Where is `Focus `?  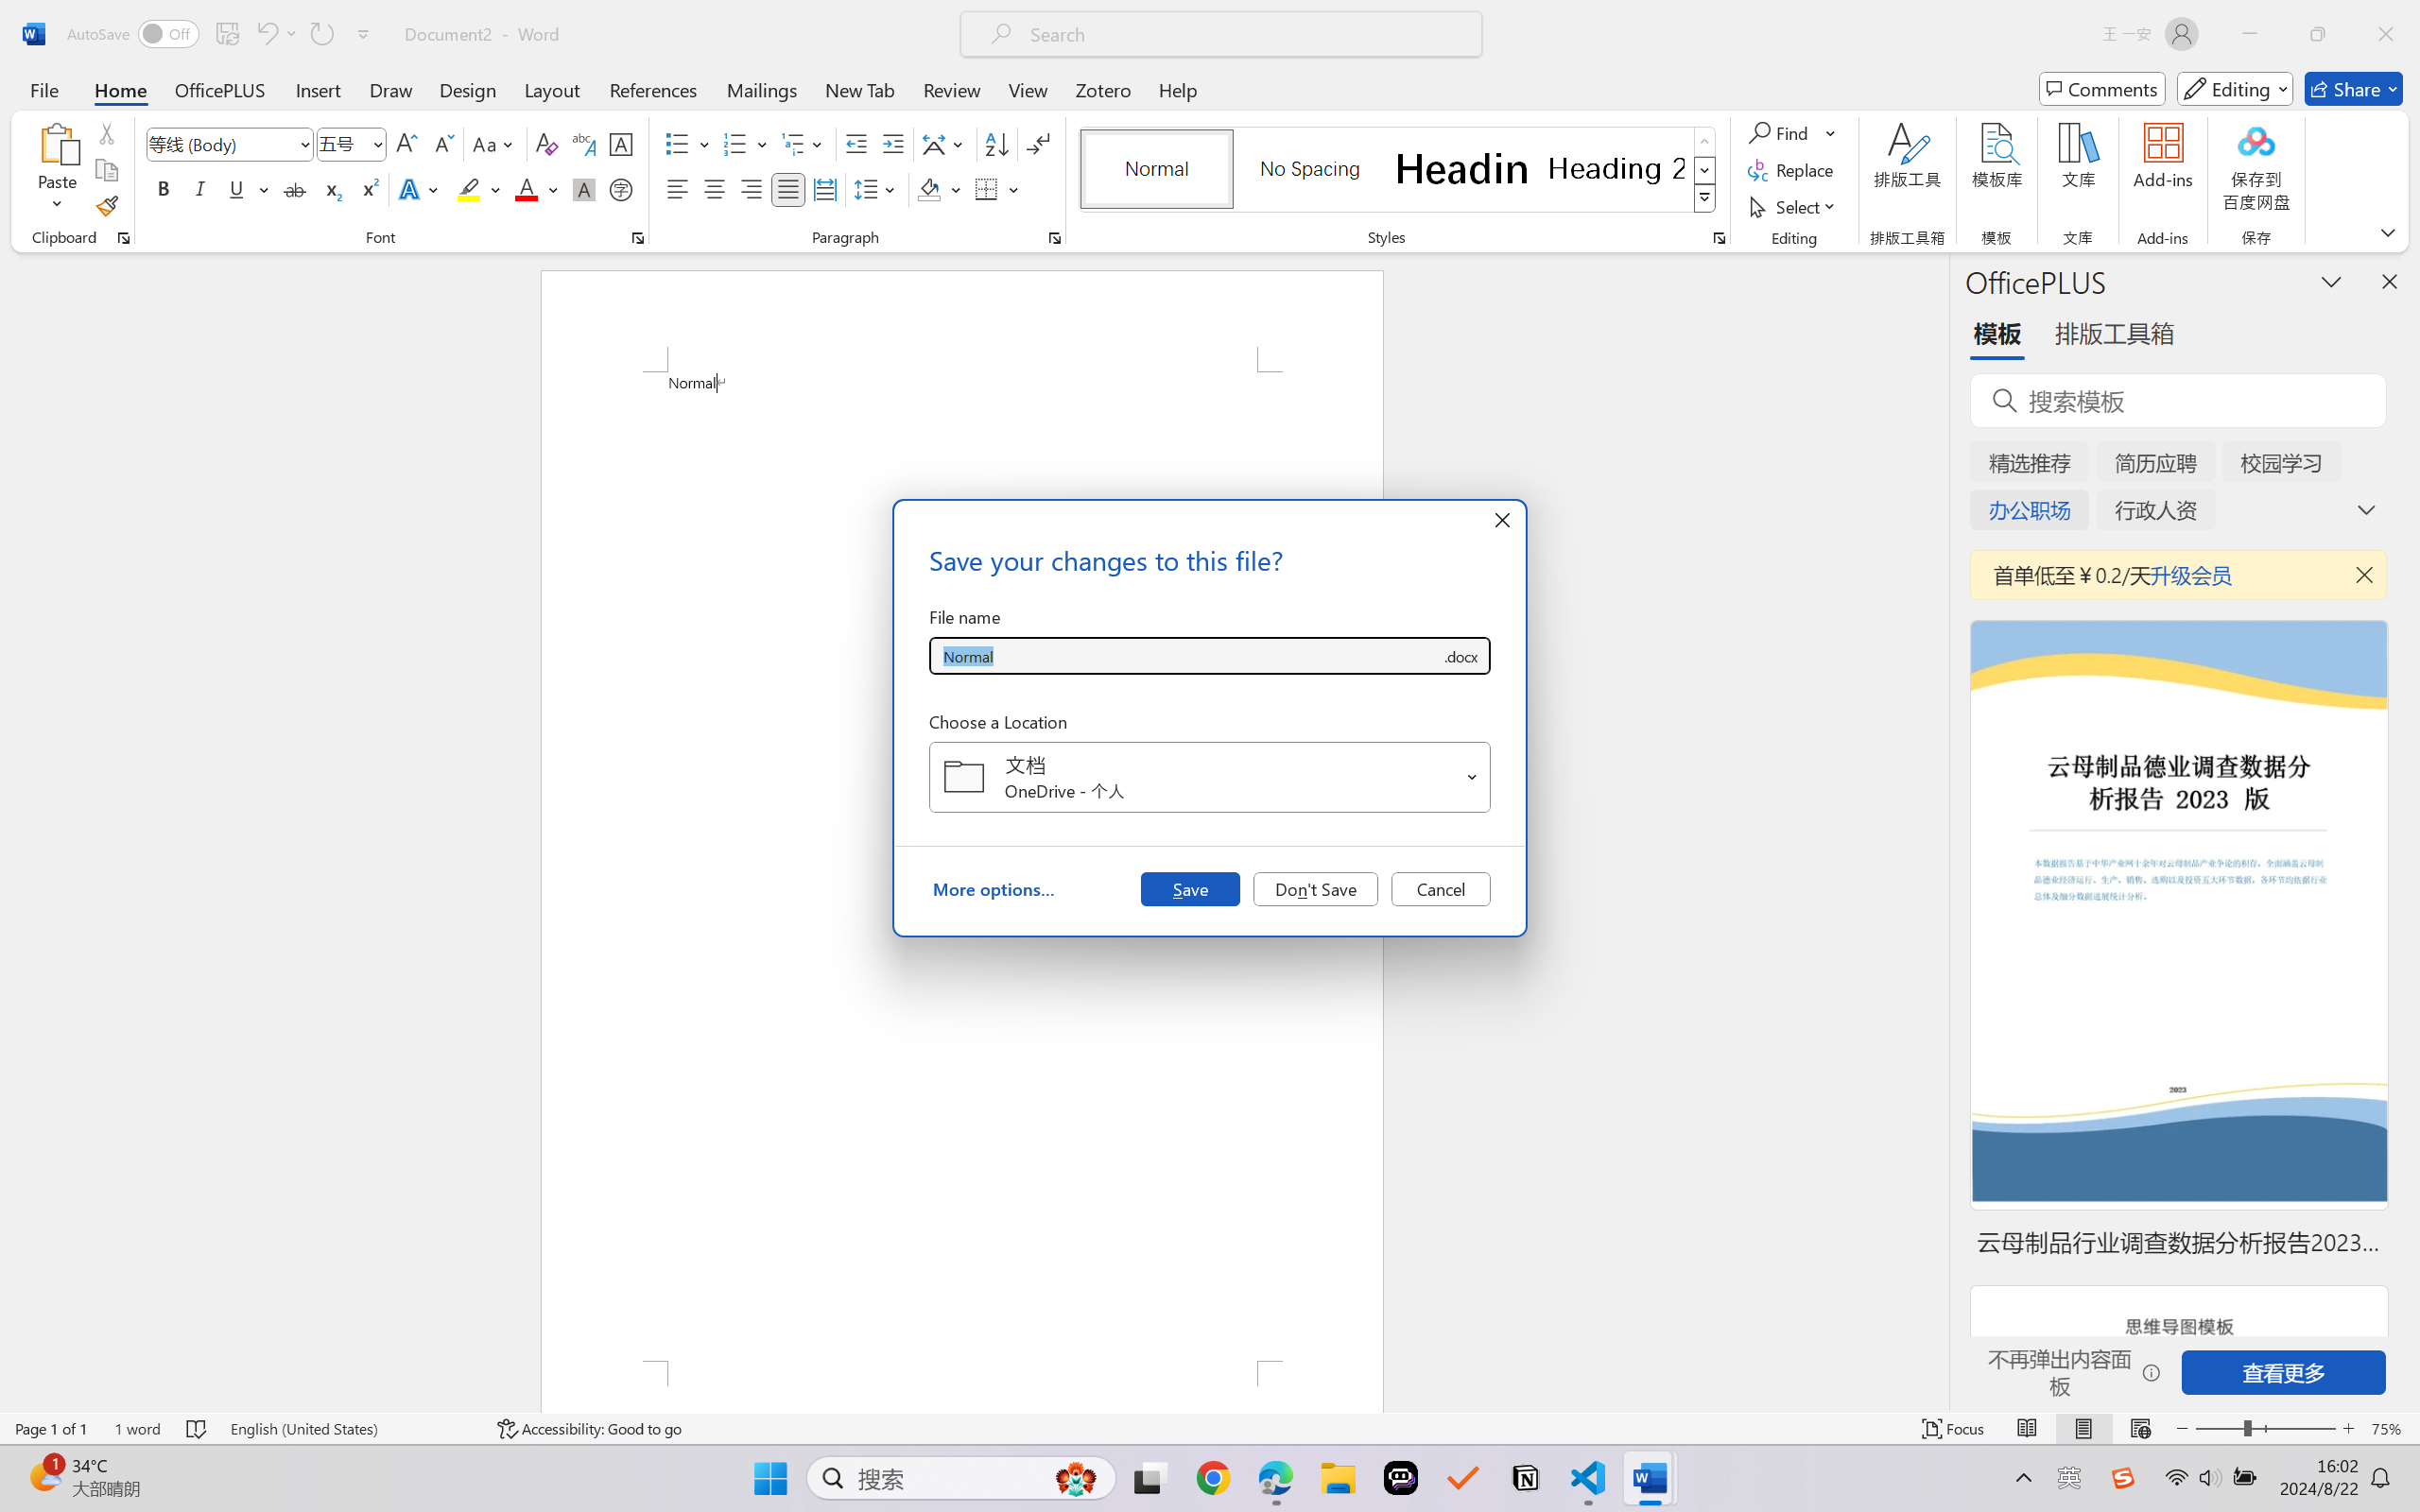
Focus  is located at coordinates (1954, 1429).